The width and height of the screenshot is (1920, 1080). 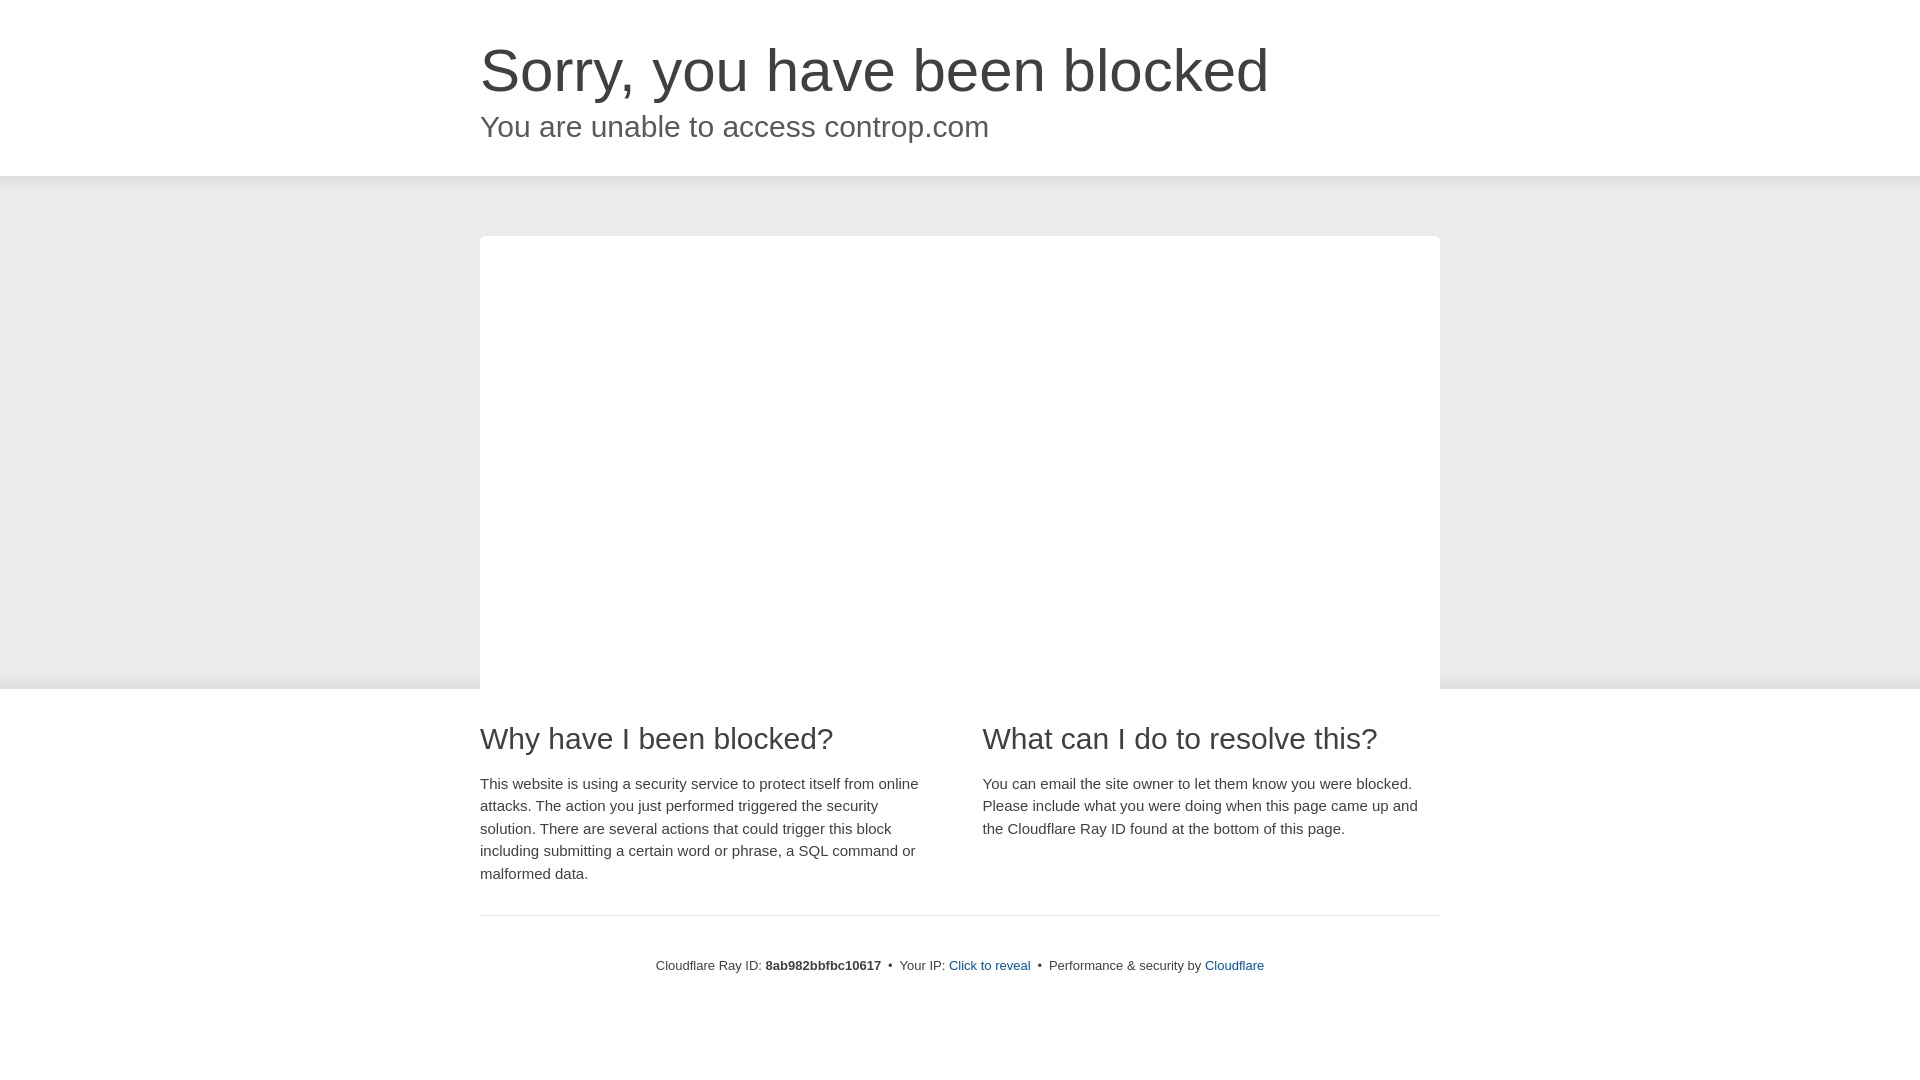 I want to click on Click to reveal, so click(x=990, y=966).